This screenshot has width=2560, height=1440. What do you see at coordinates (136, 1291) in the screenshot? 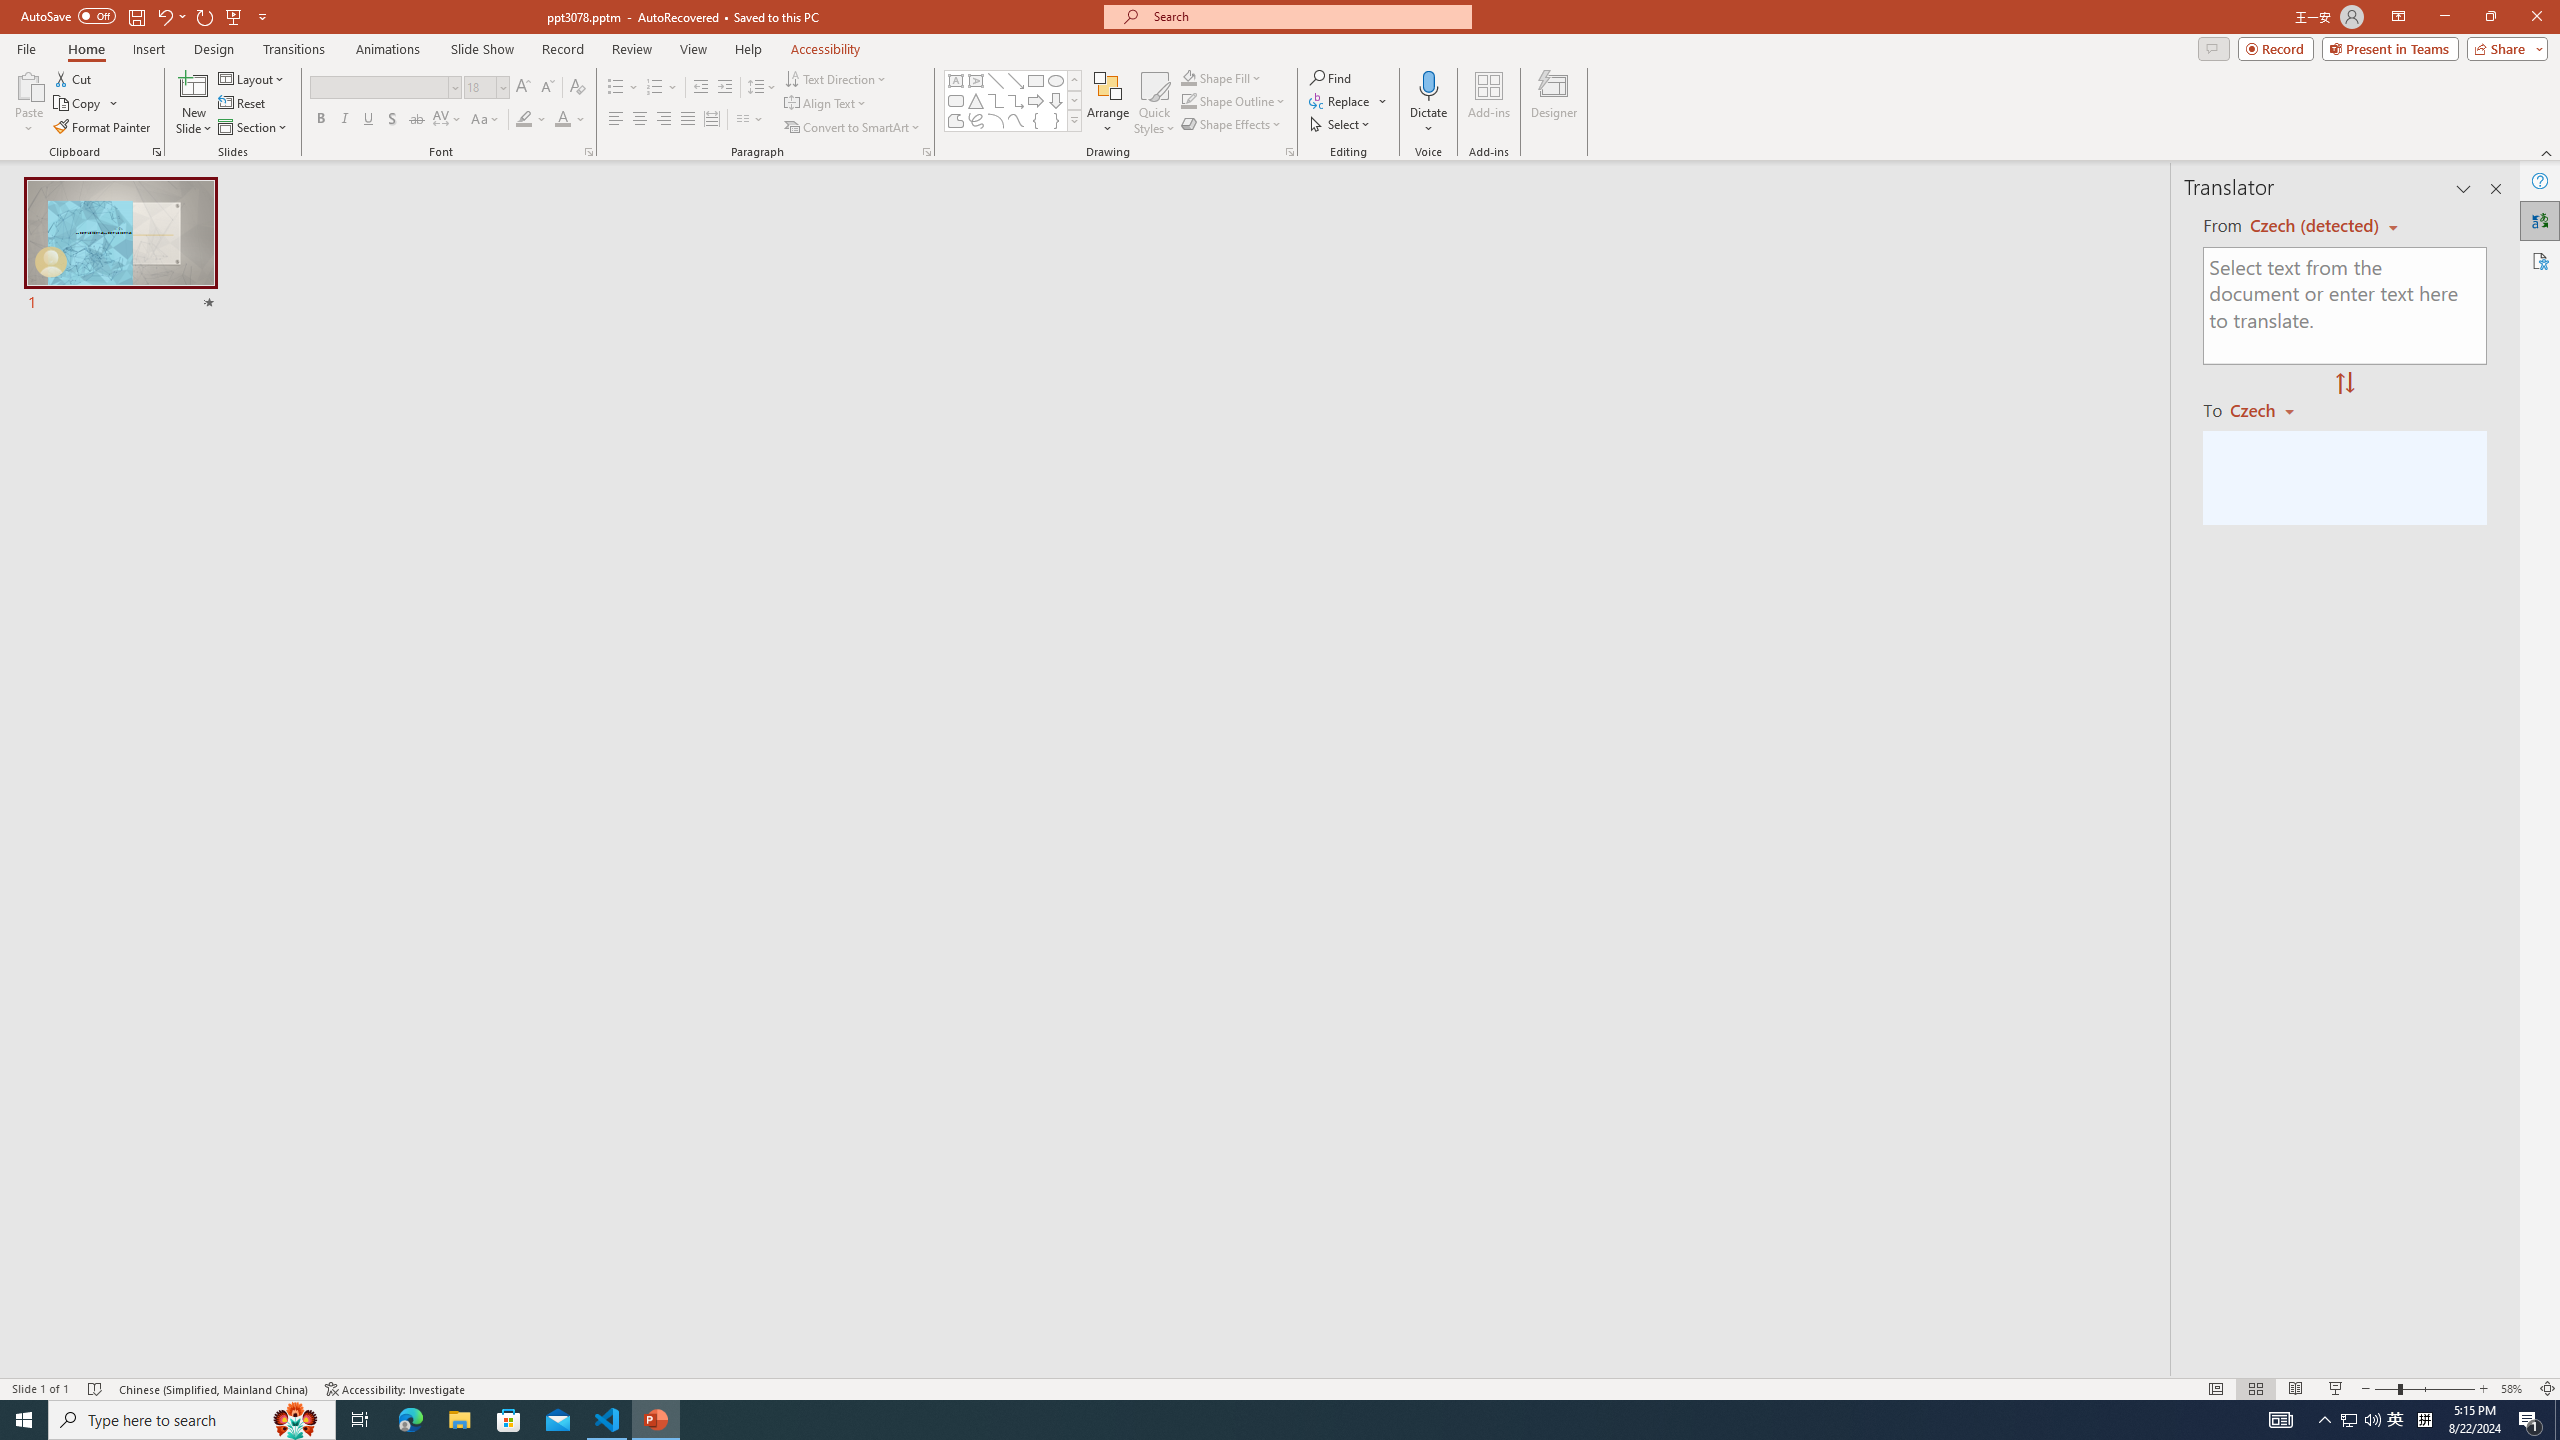
I see `Manage` at bounding box center [136, 1291].